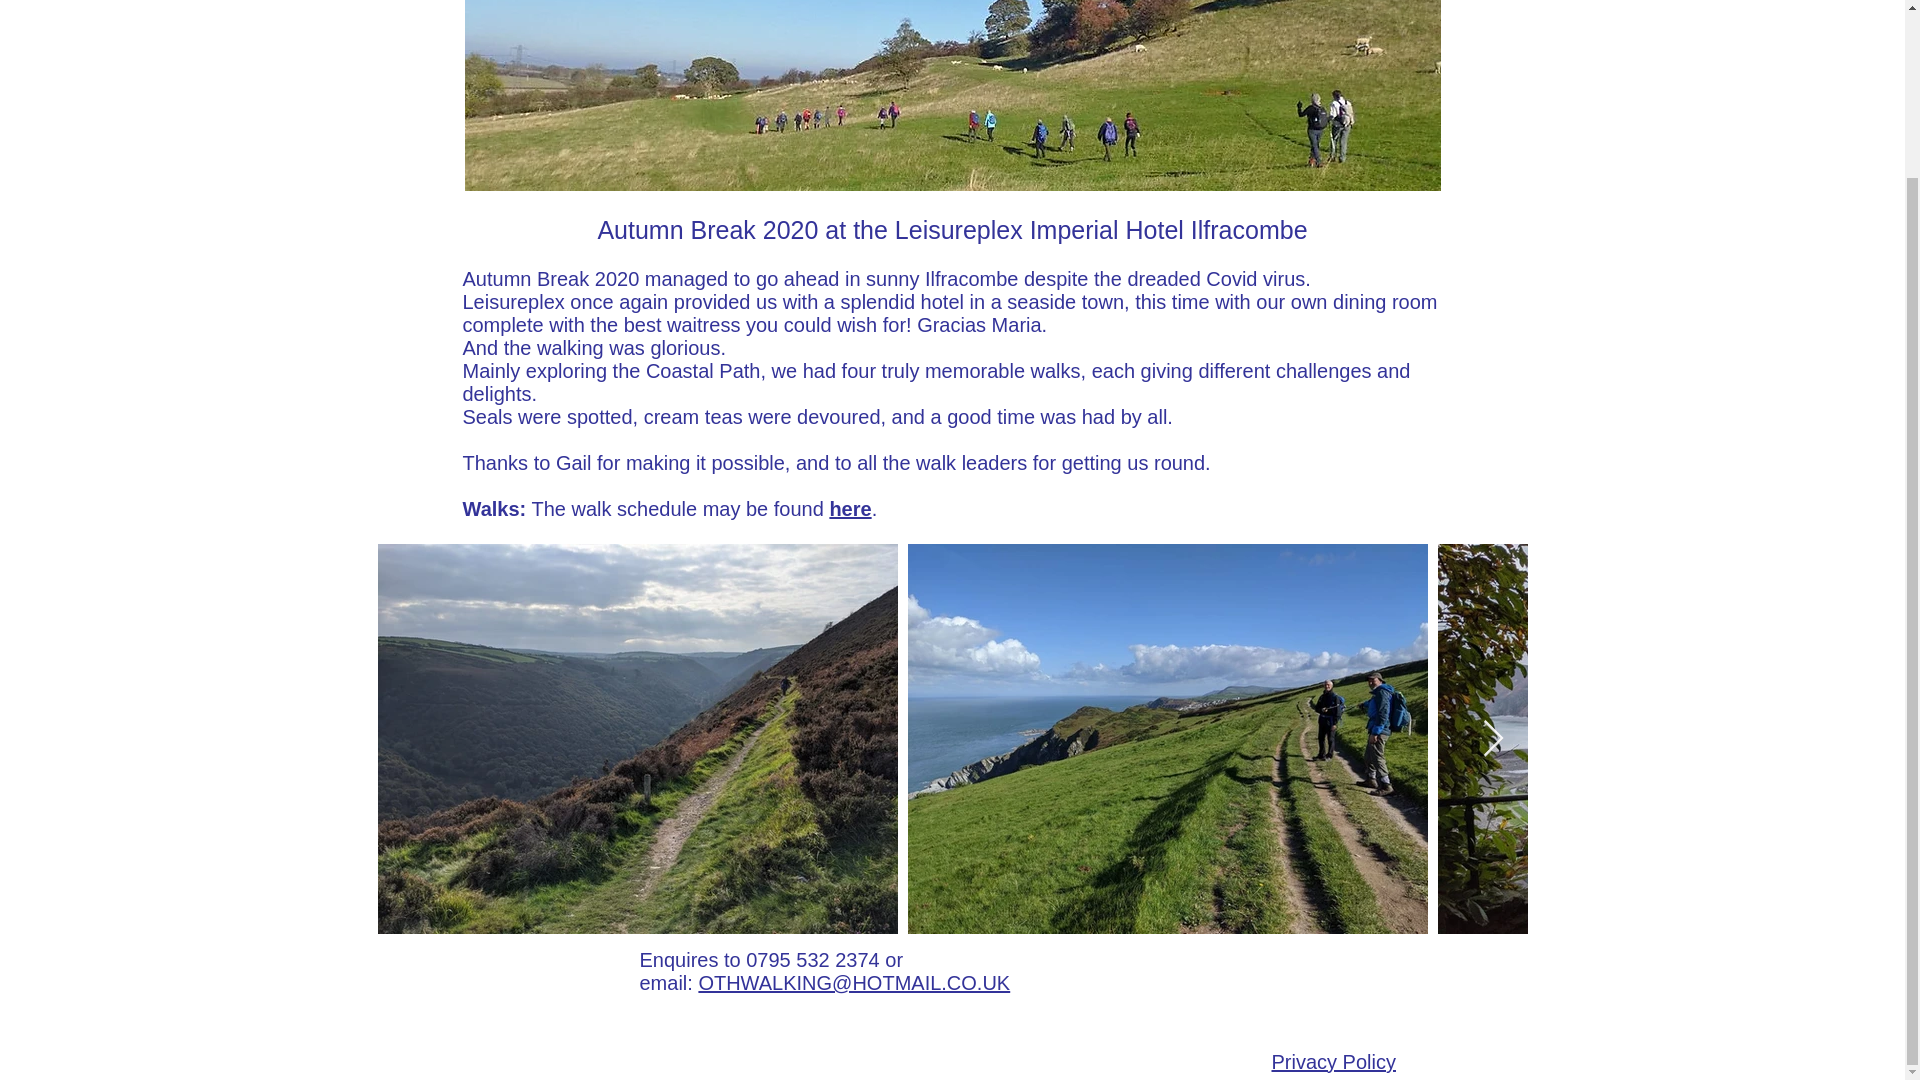  Describe the element at coordinates (850, 508) in the screenshot. I see `here` at that location.